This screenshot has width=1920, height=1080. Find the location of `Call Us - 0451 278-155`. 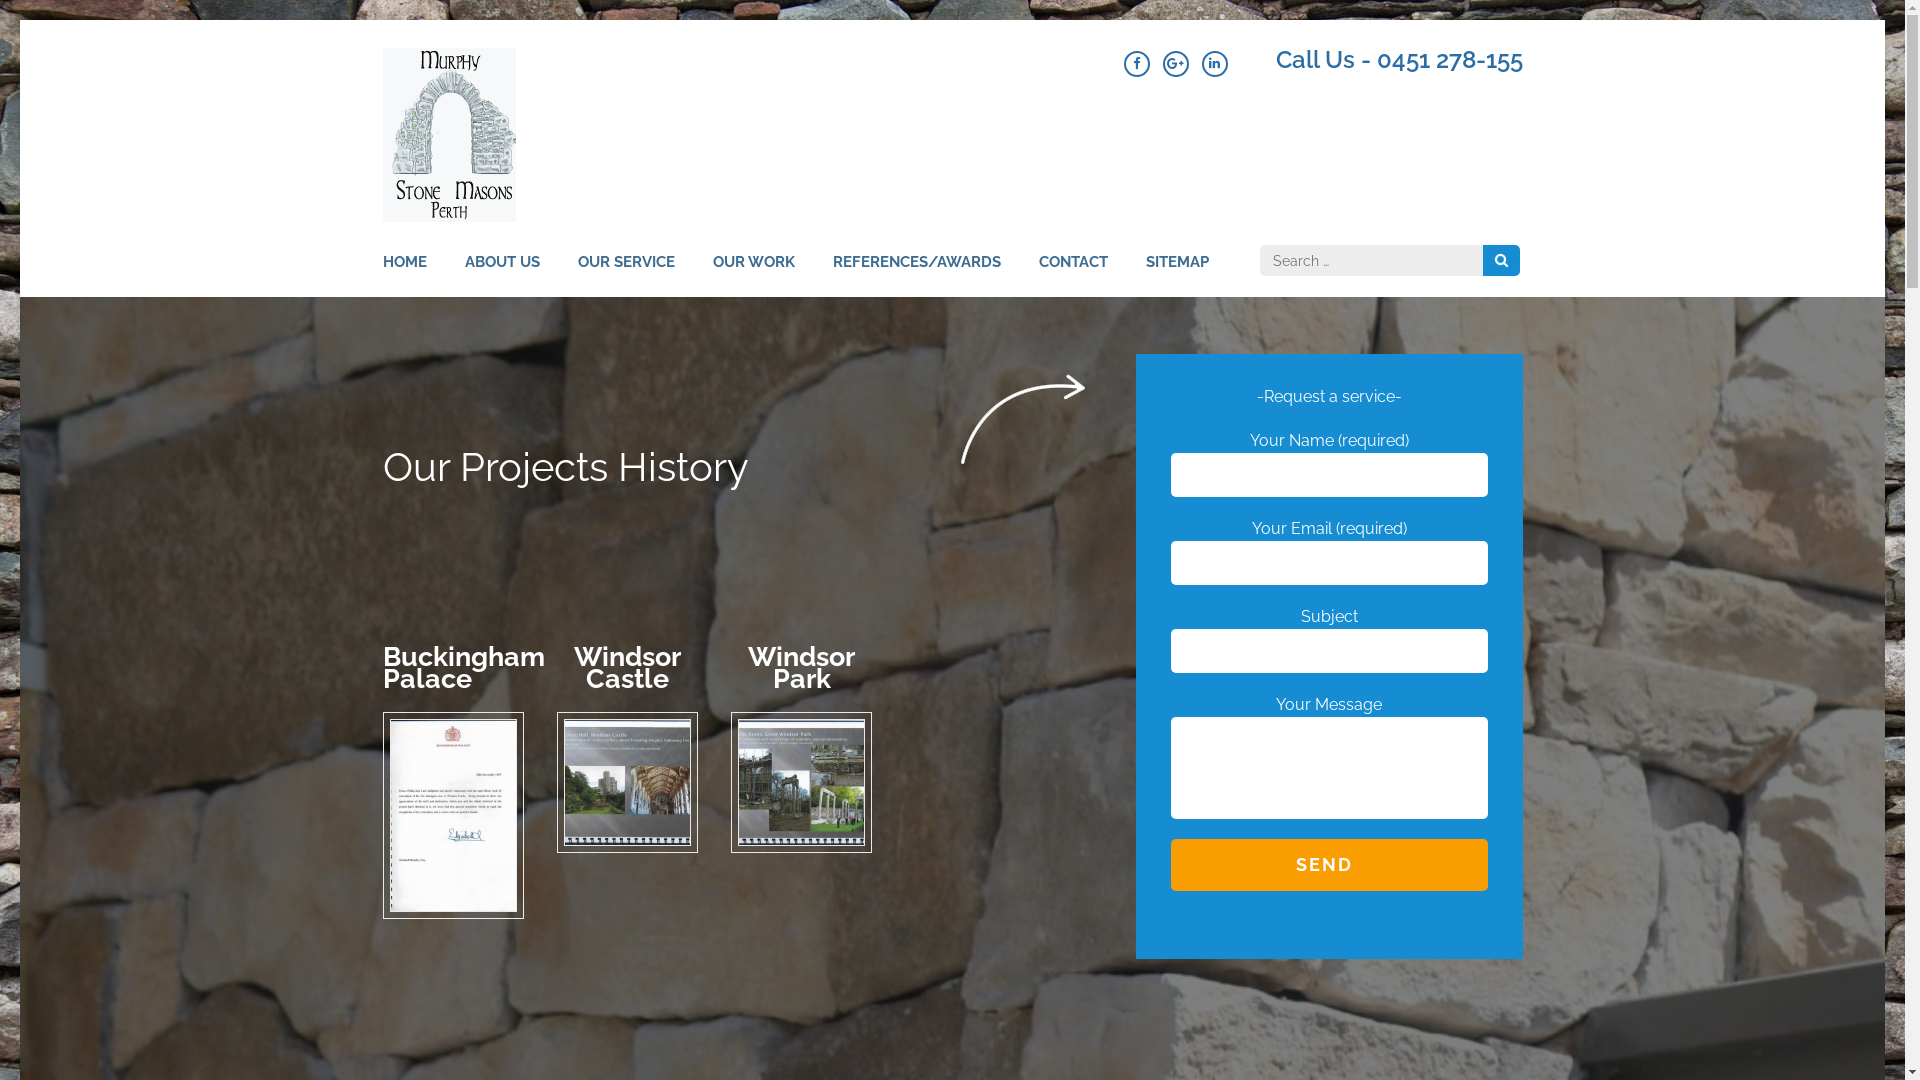

Call Us - 0451 278-155 is located at coordinates (1400, 60).